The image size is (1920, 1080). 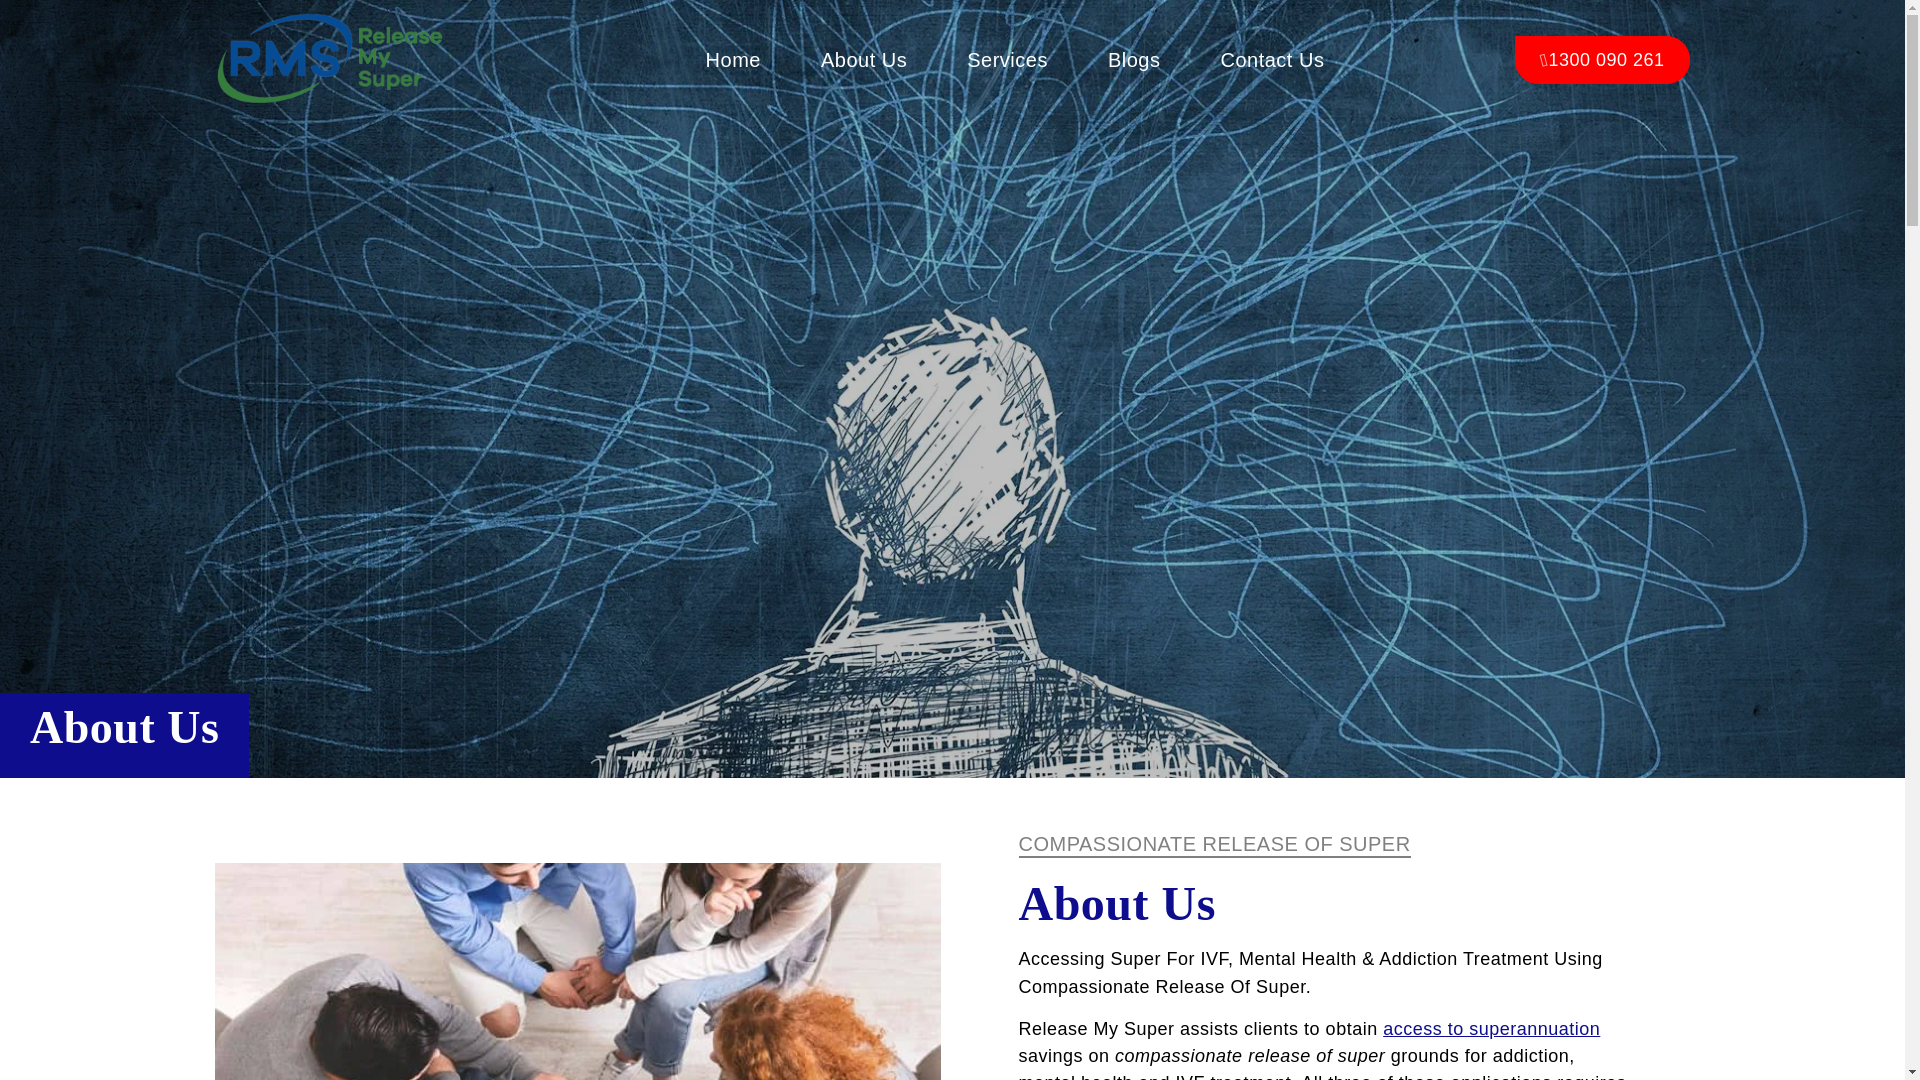 I want to click on Blogs, so click(x=1134, y=60).